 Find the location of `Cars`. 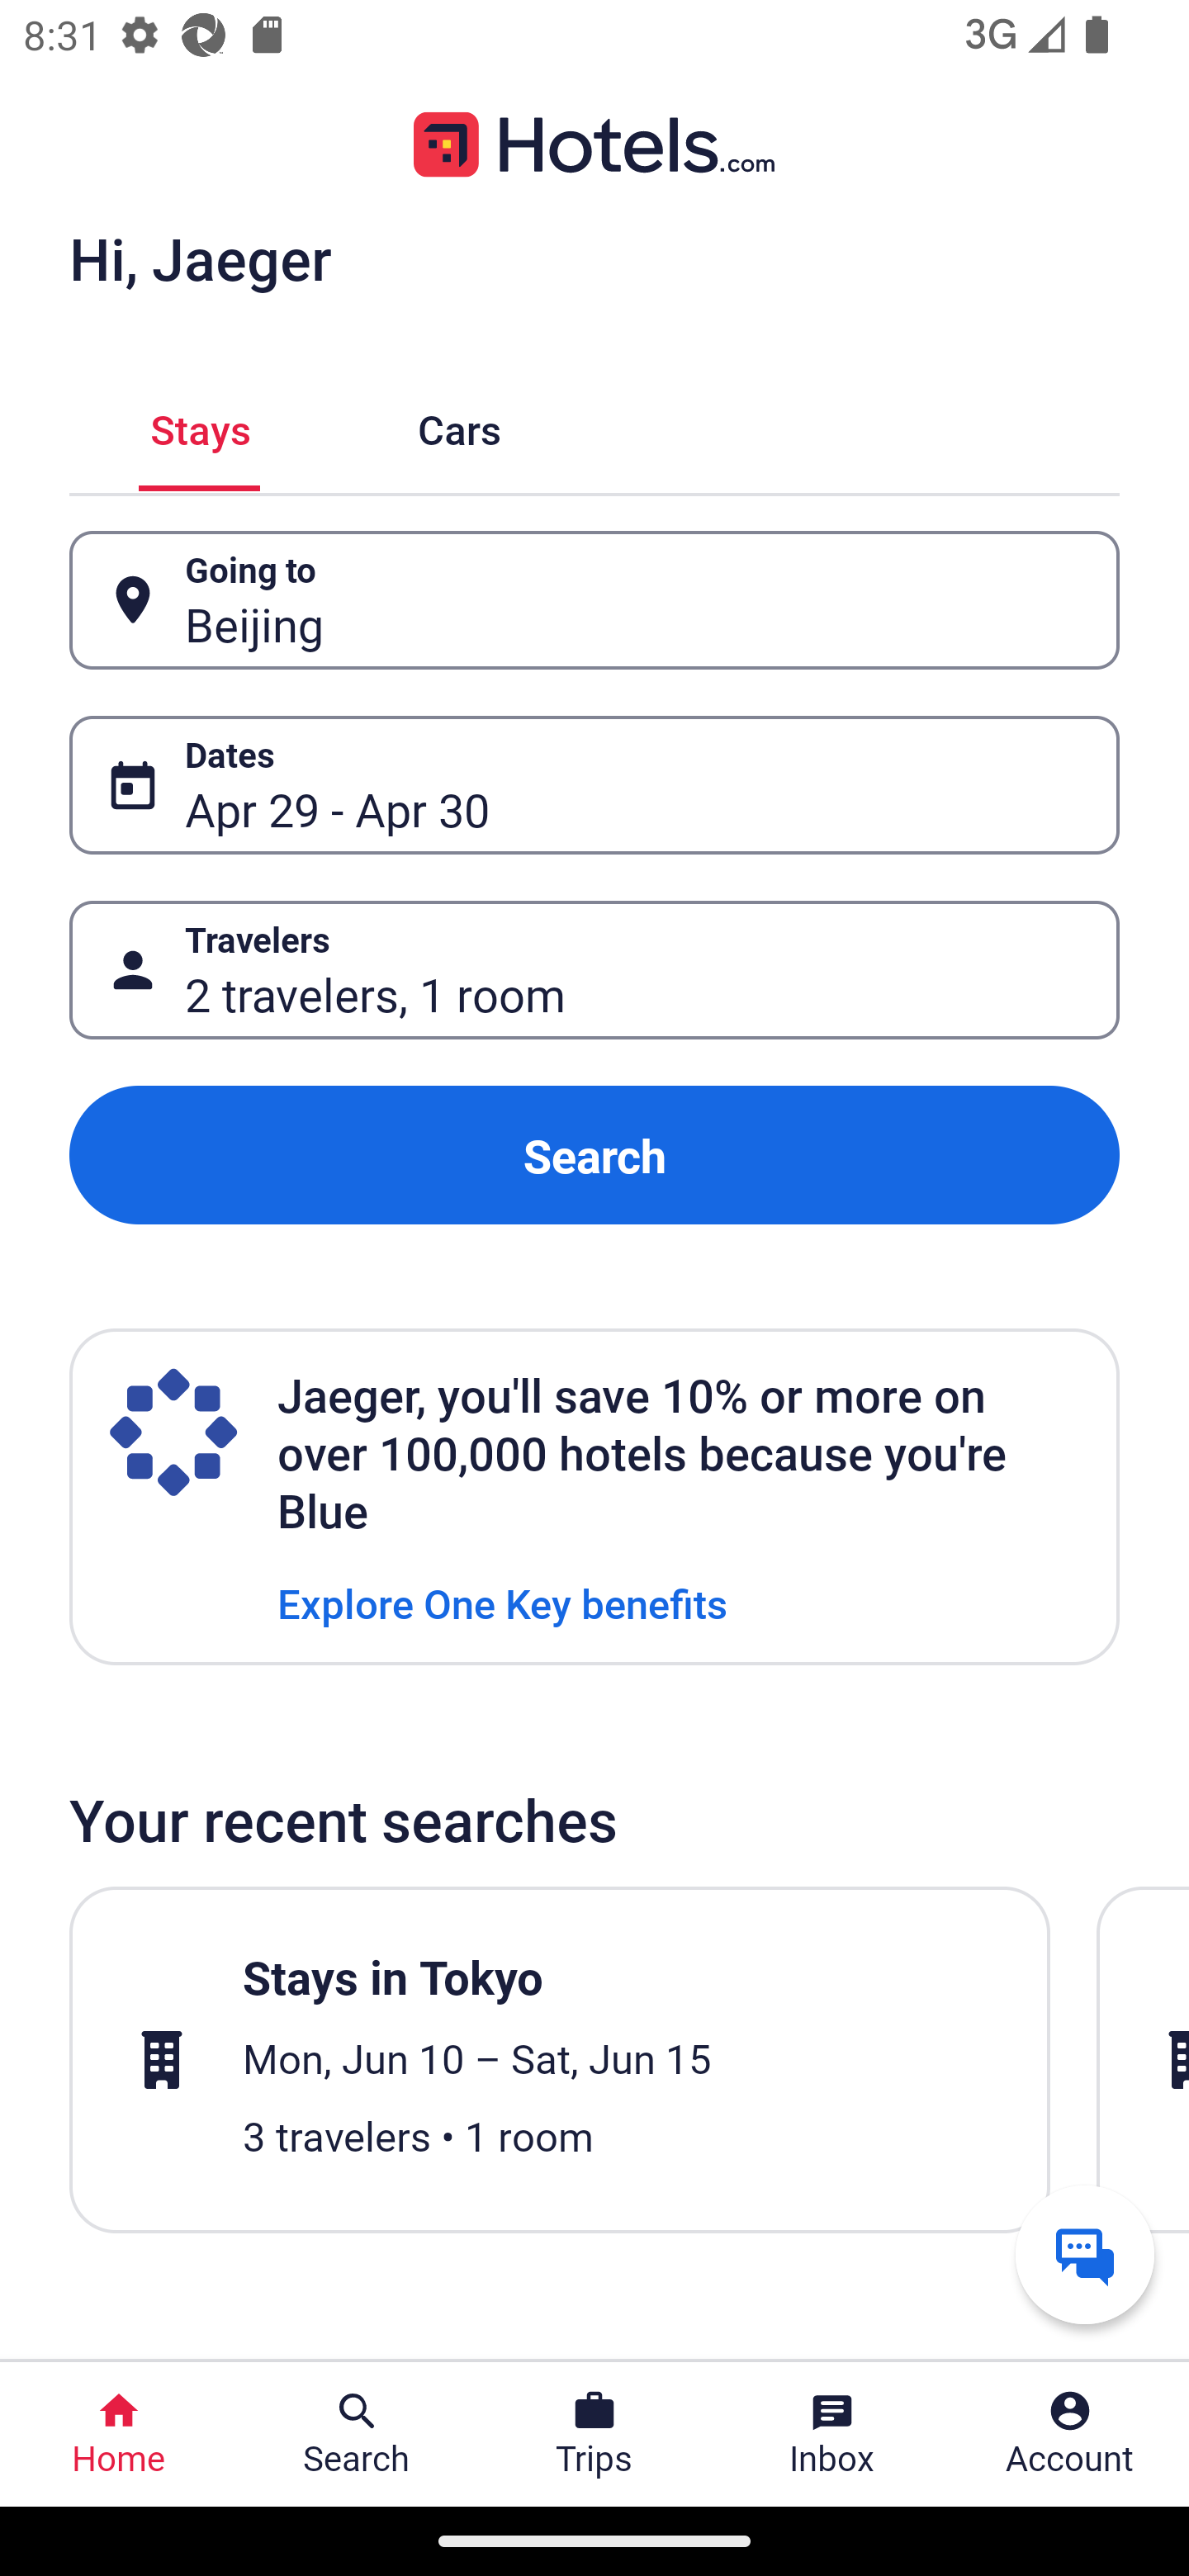

Cars is located at coordinates (459, 426).